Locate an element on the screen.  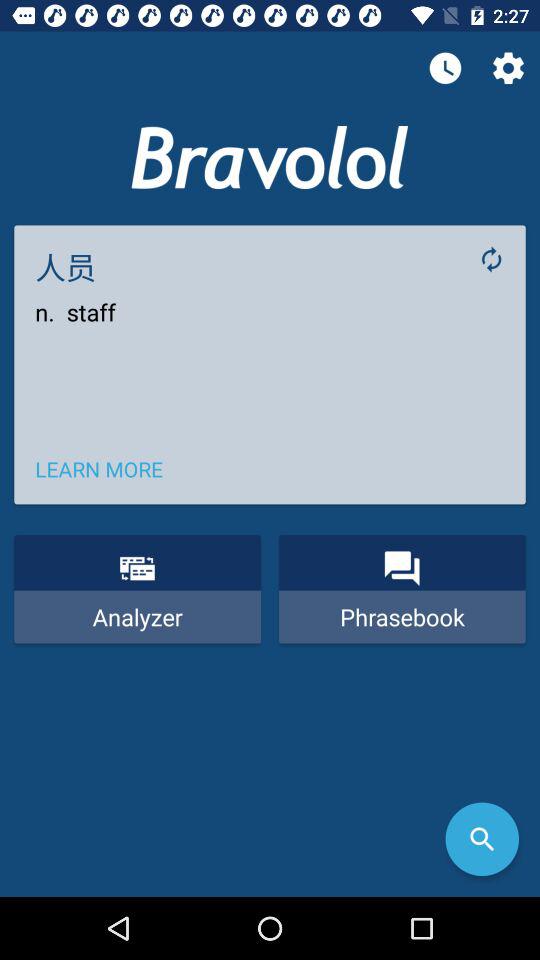
turn on icon below phrasebook item is located at coordinates (482, 839).